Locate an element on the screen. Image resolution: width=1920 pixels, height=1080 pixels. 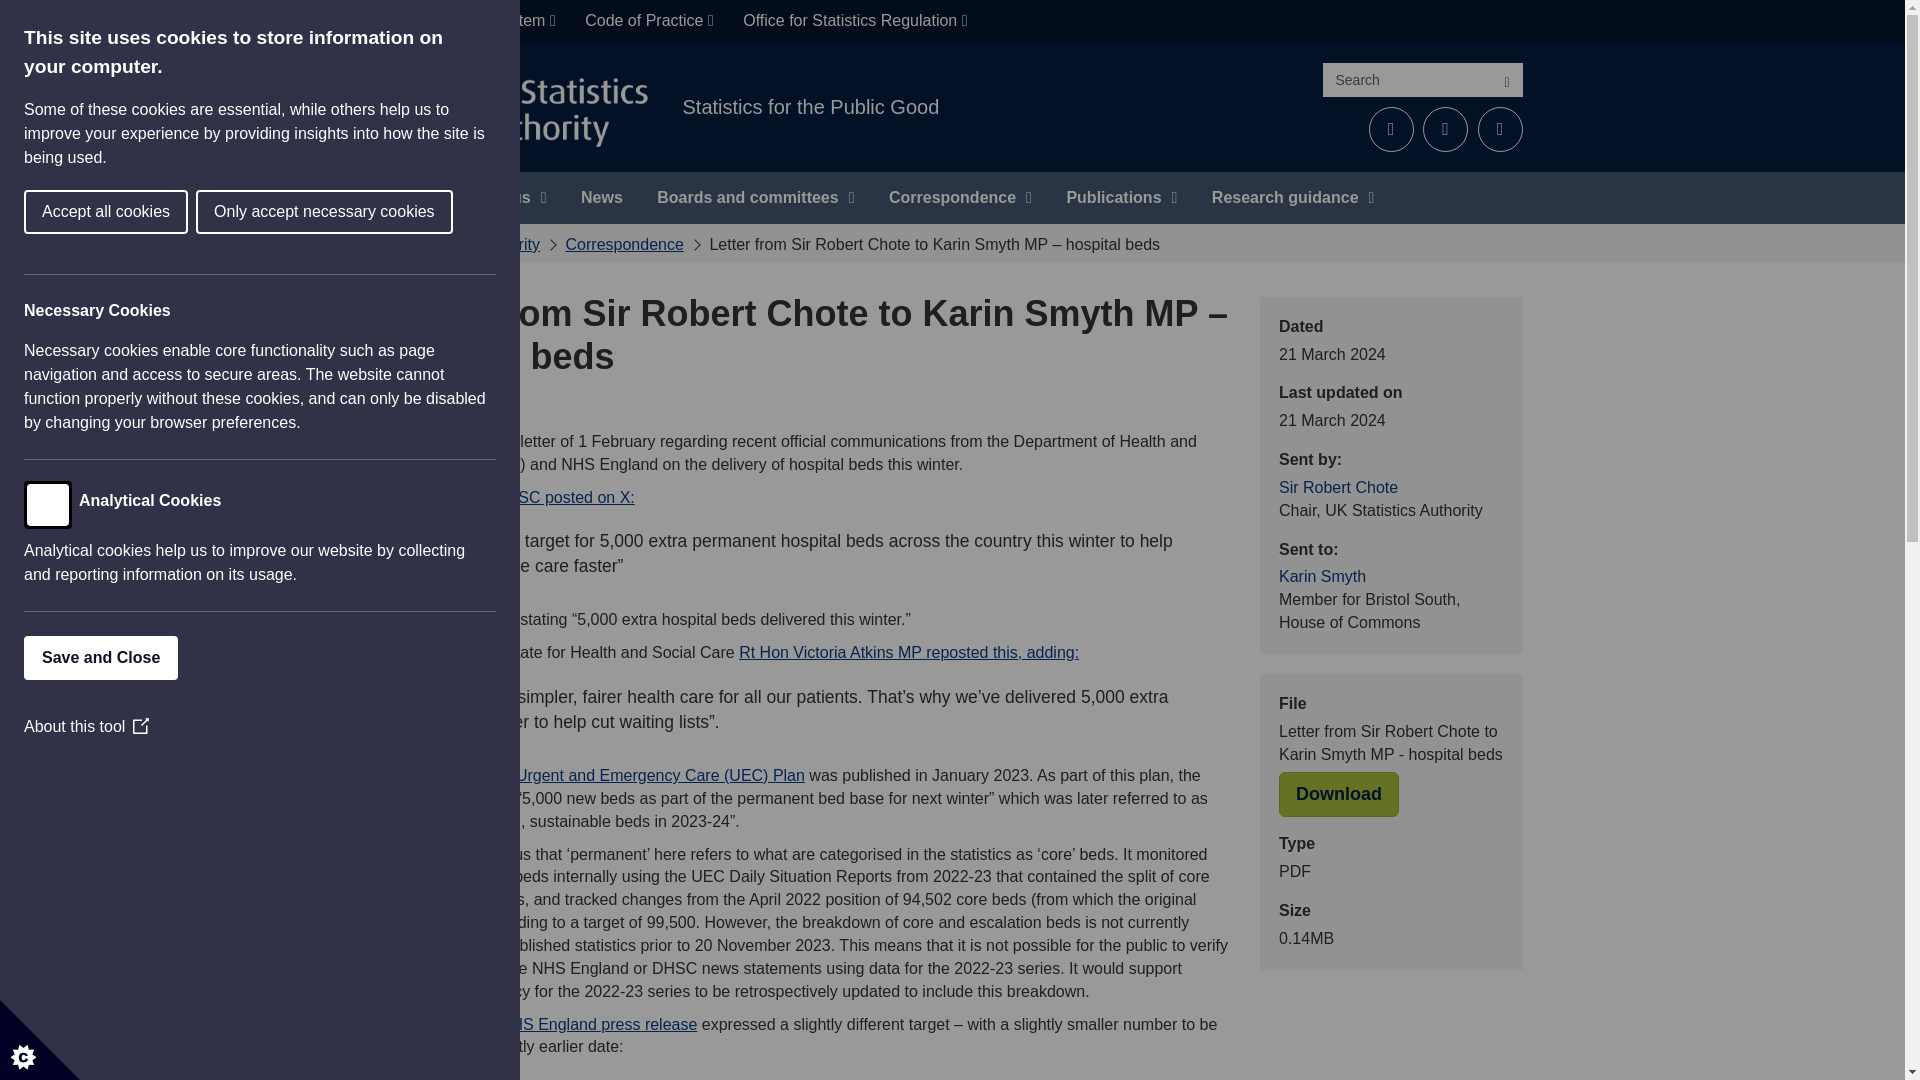
Office for Statistics Regulation is located at coordinates (855, 22).